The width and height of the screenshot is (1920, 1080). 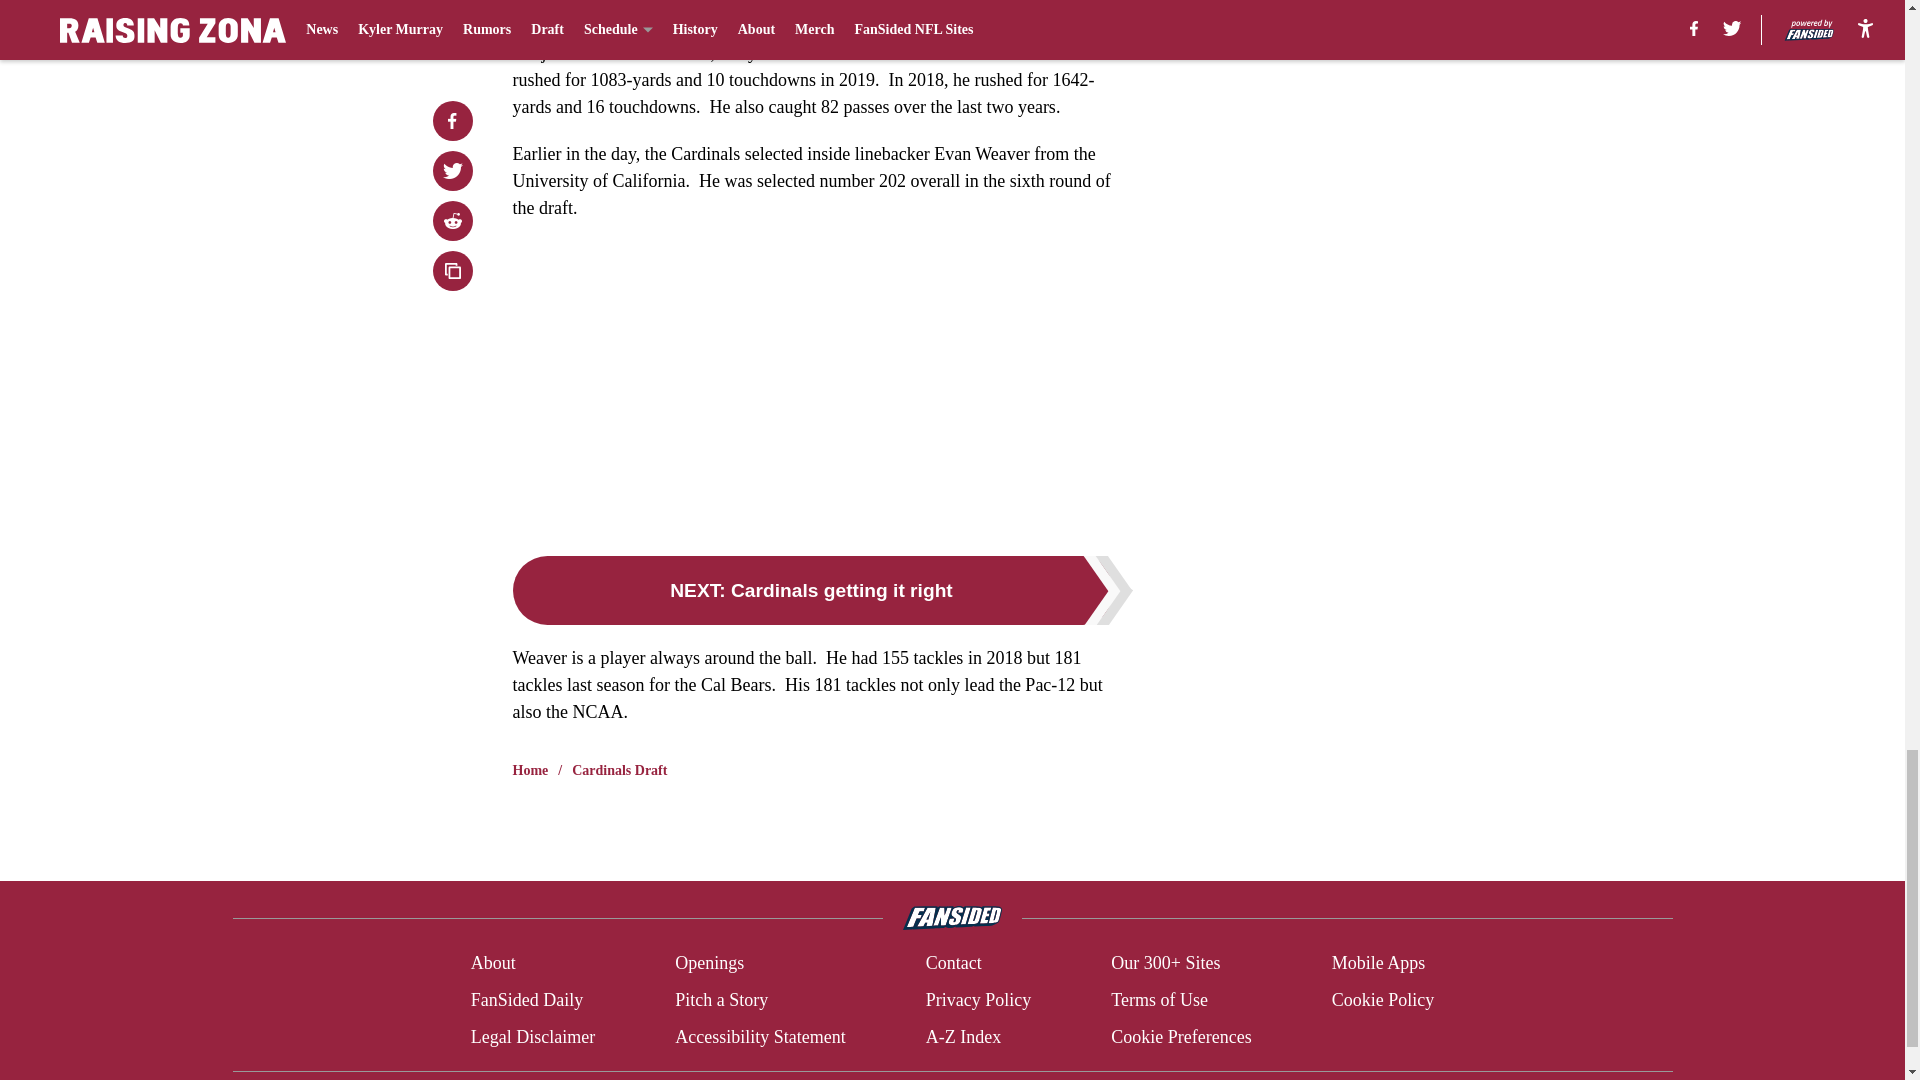 What do you see at coordinates (822, 590) in the screenshot?
I see `NEXT: Cardinals getting it right` at bounding box center [822, 590].